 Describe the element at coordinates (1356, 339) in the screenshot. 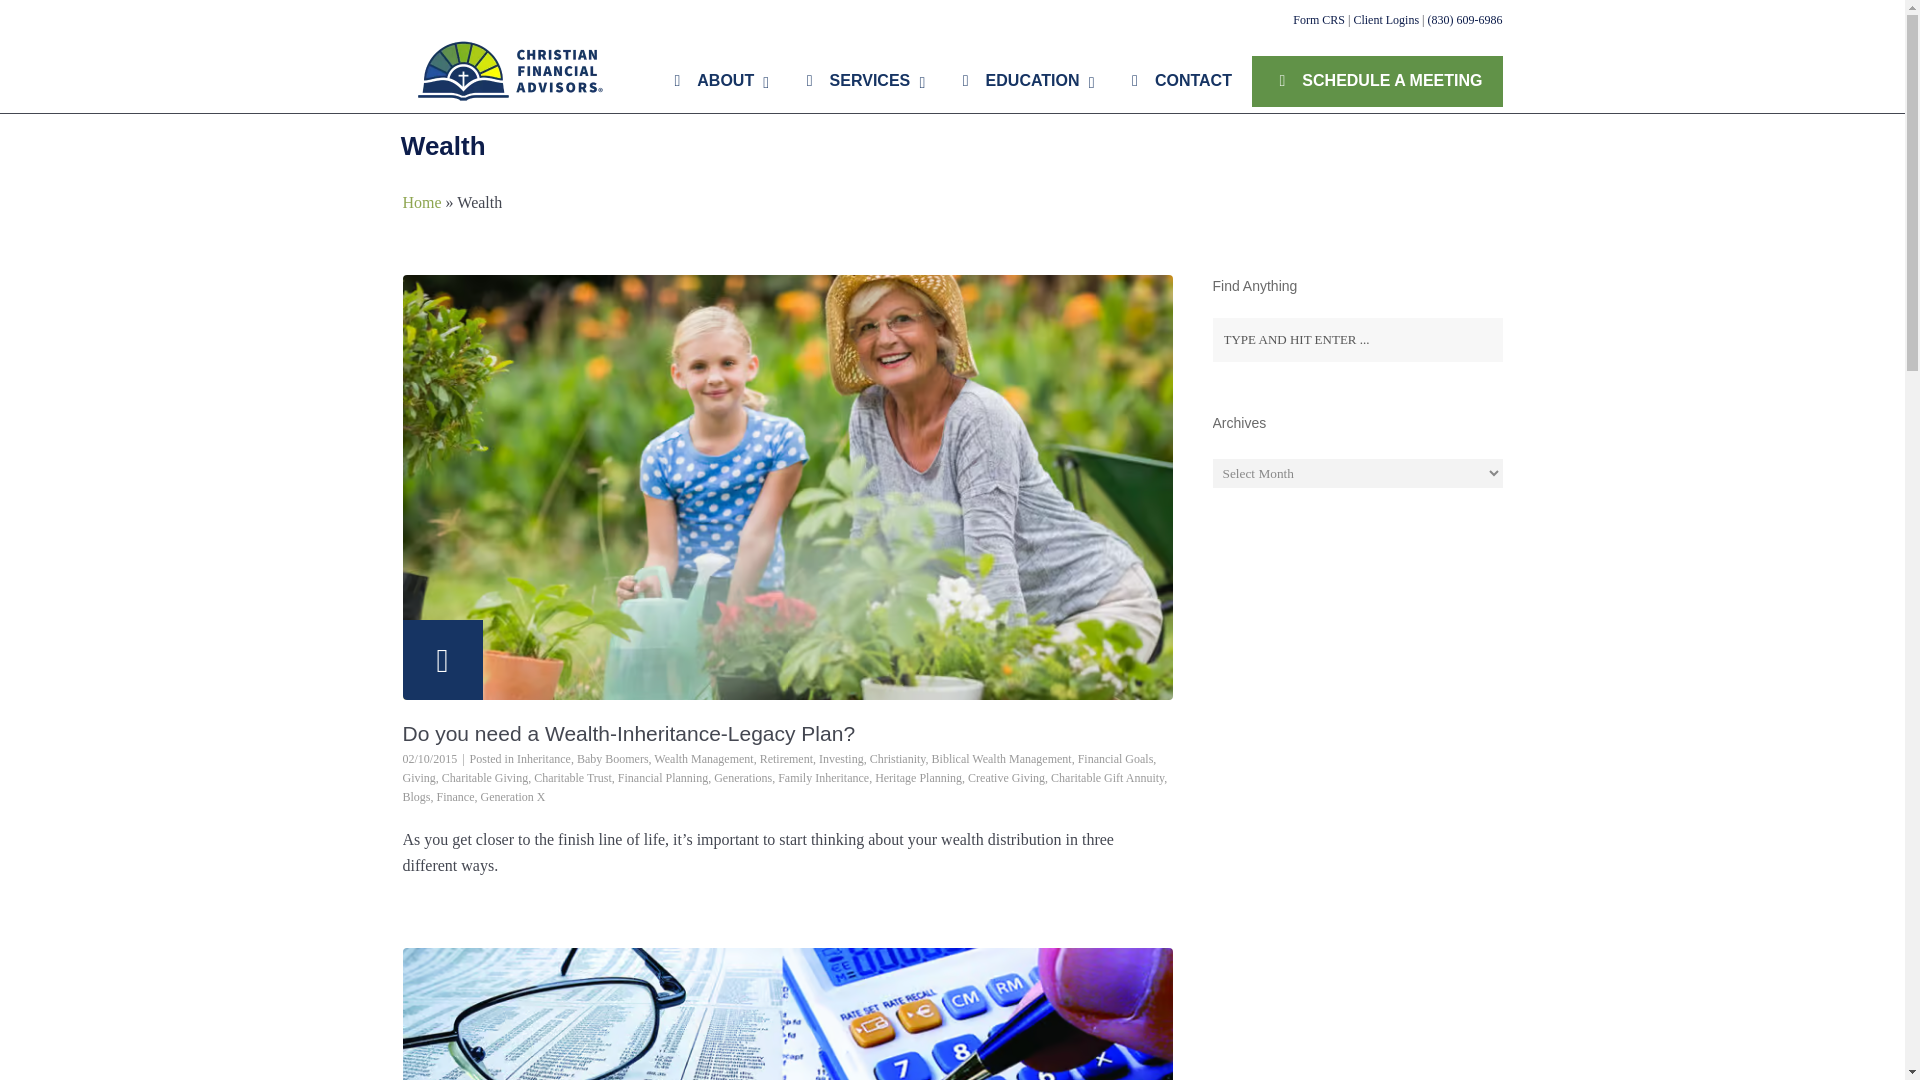

I see `TYPE AND HIT ENTER ...` at that location.